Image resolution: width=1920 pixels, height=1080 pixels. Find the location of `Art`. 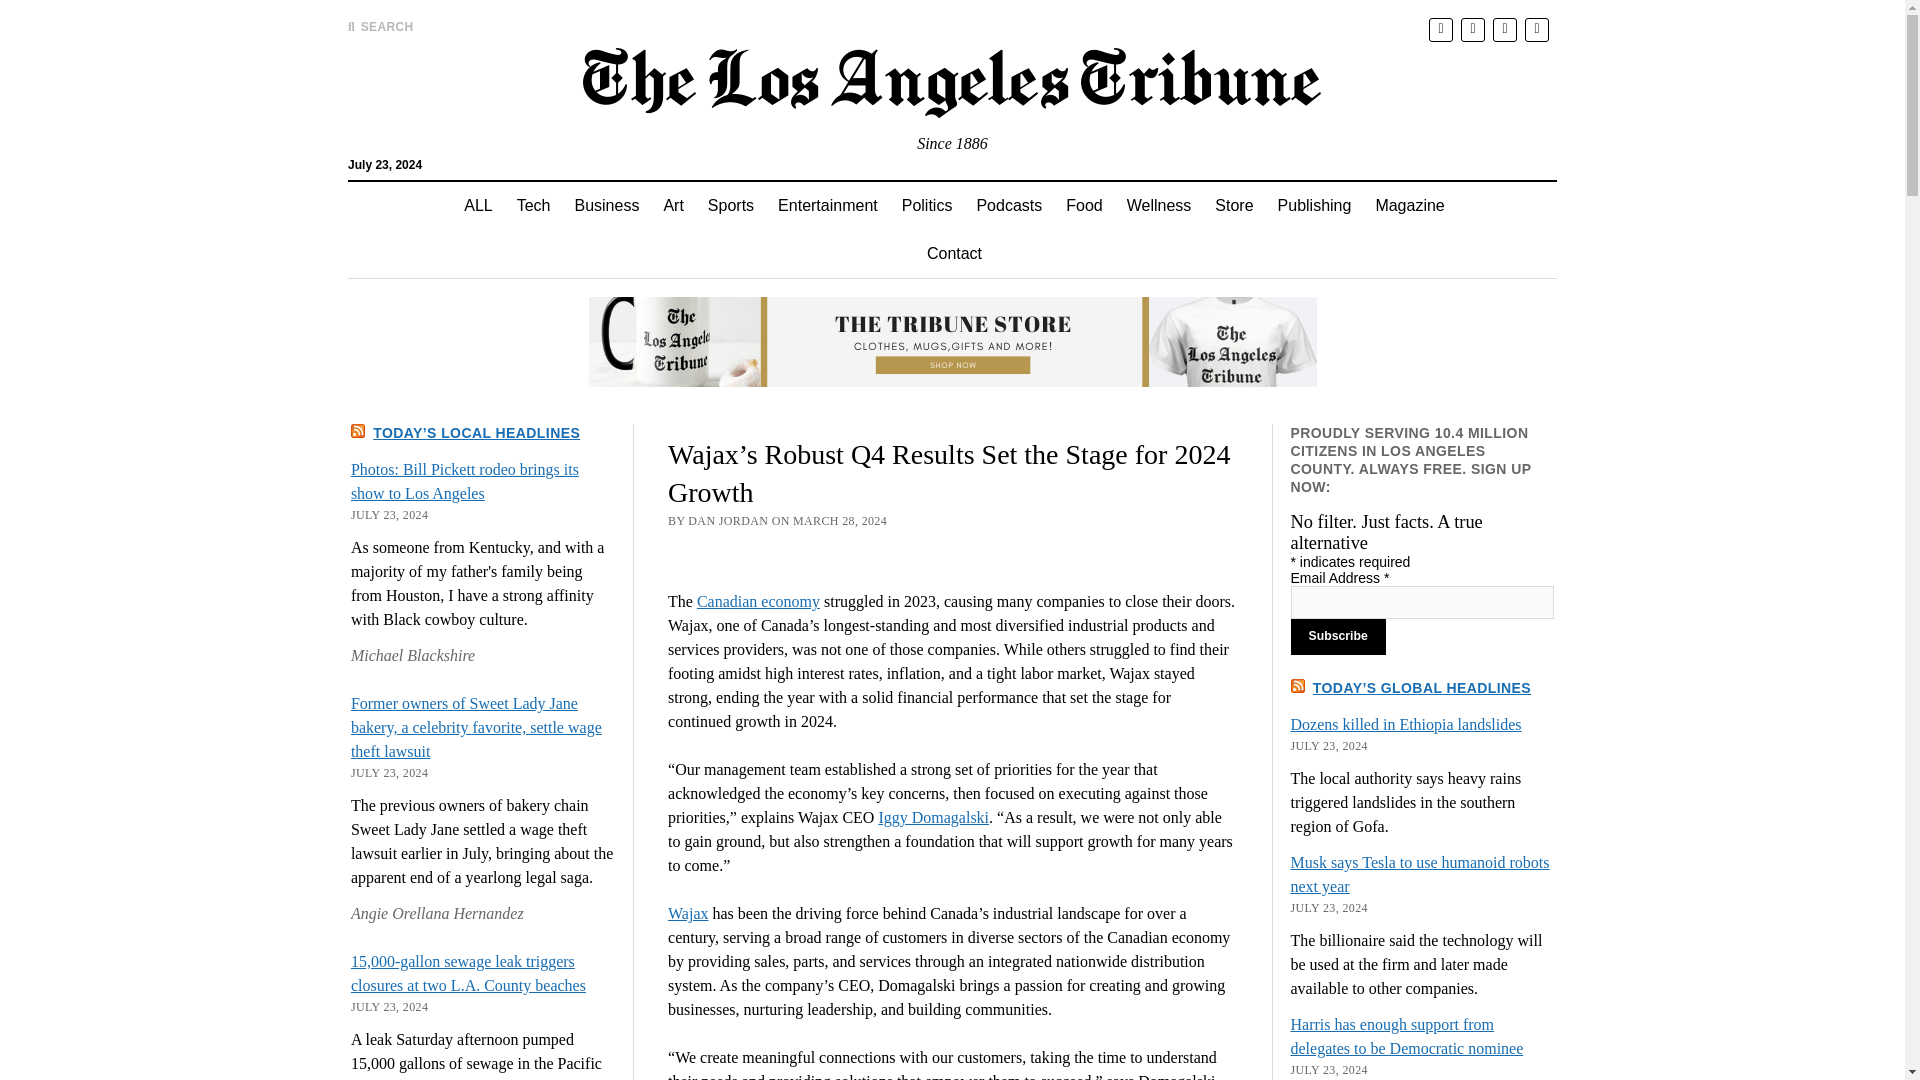

Art is located at coordinates (672, 206).